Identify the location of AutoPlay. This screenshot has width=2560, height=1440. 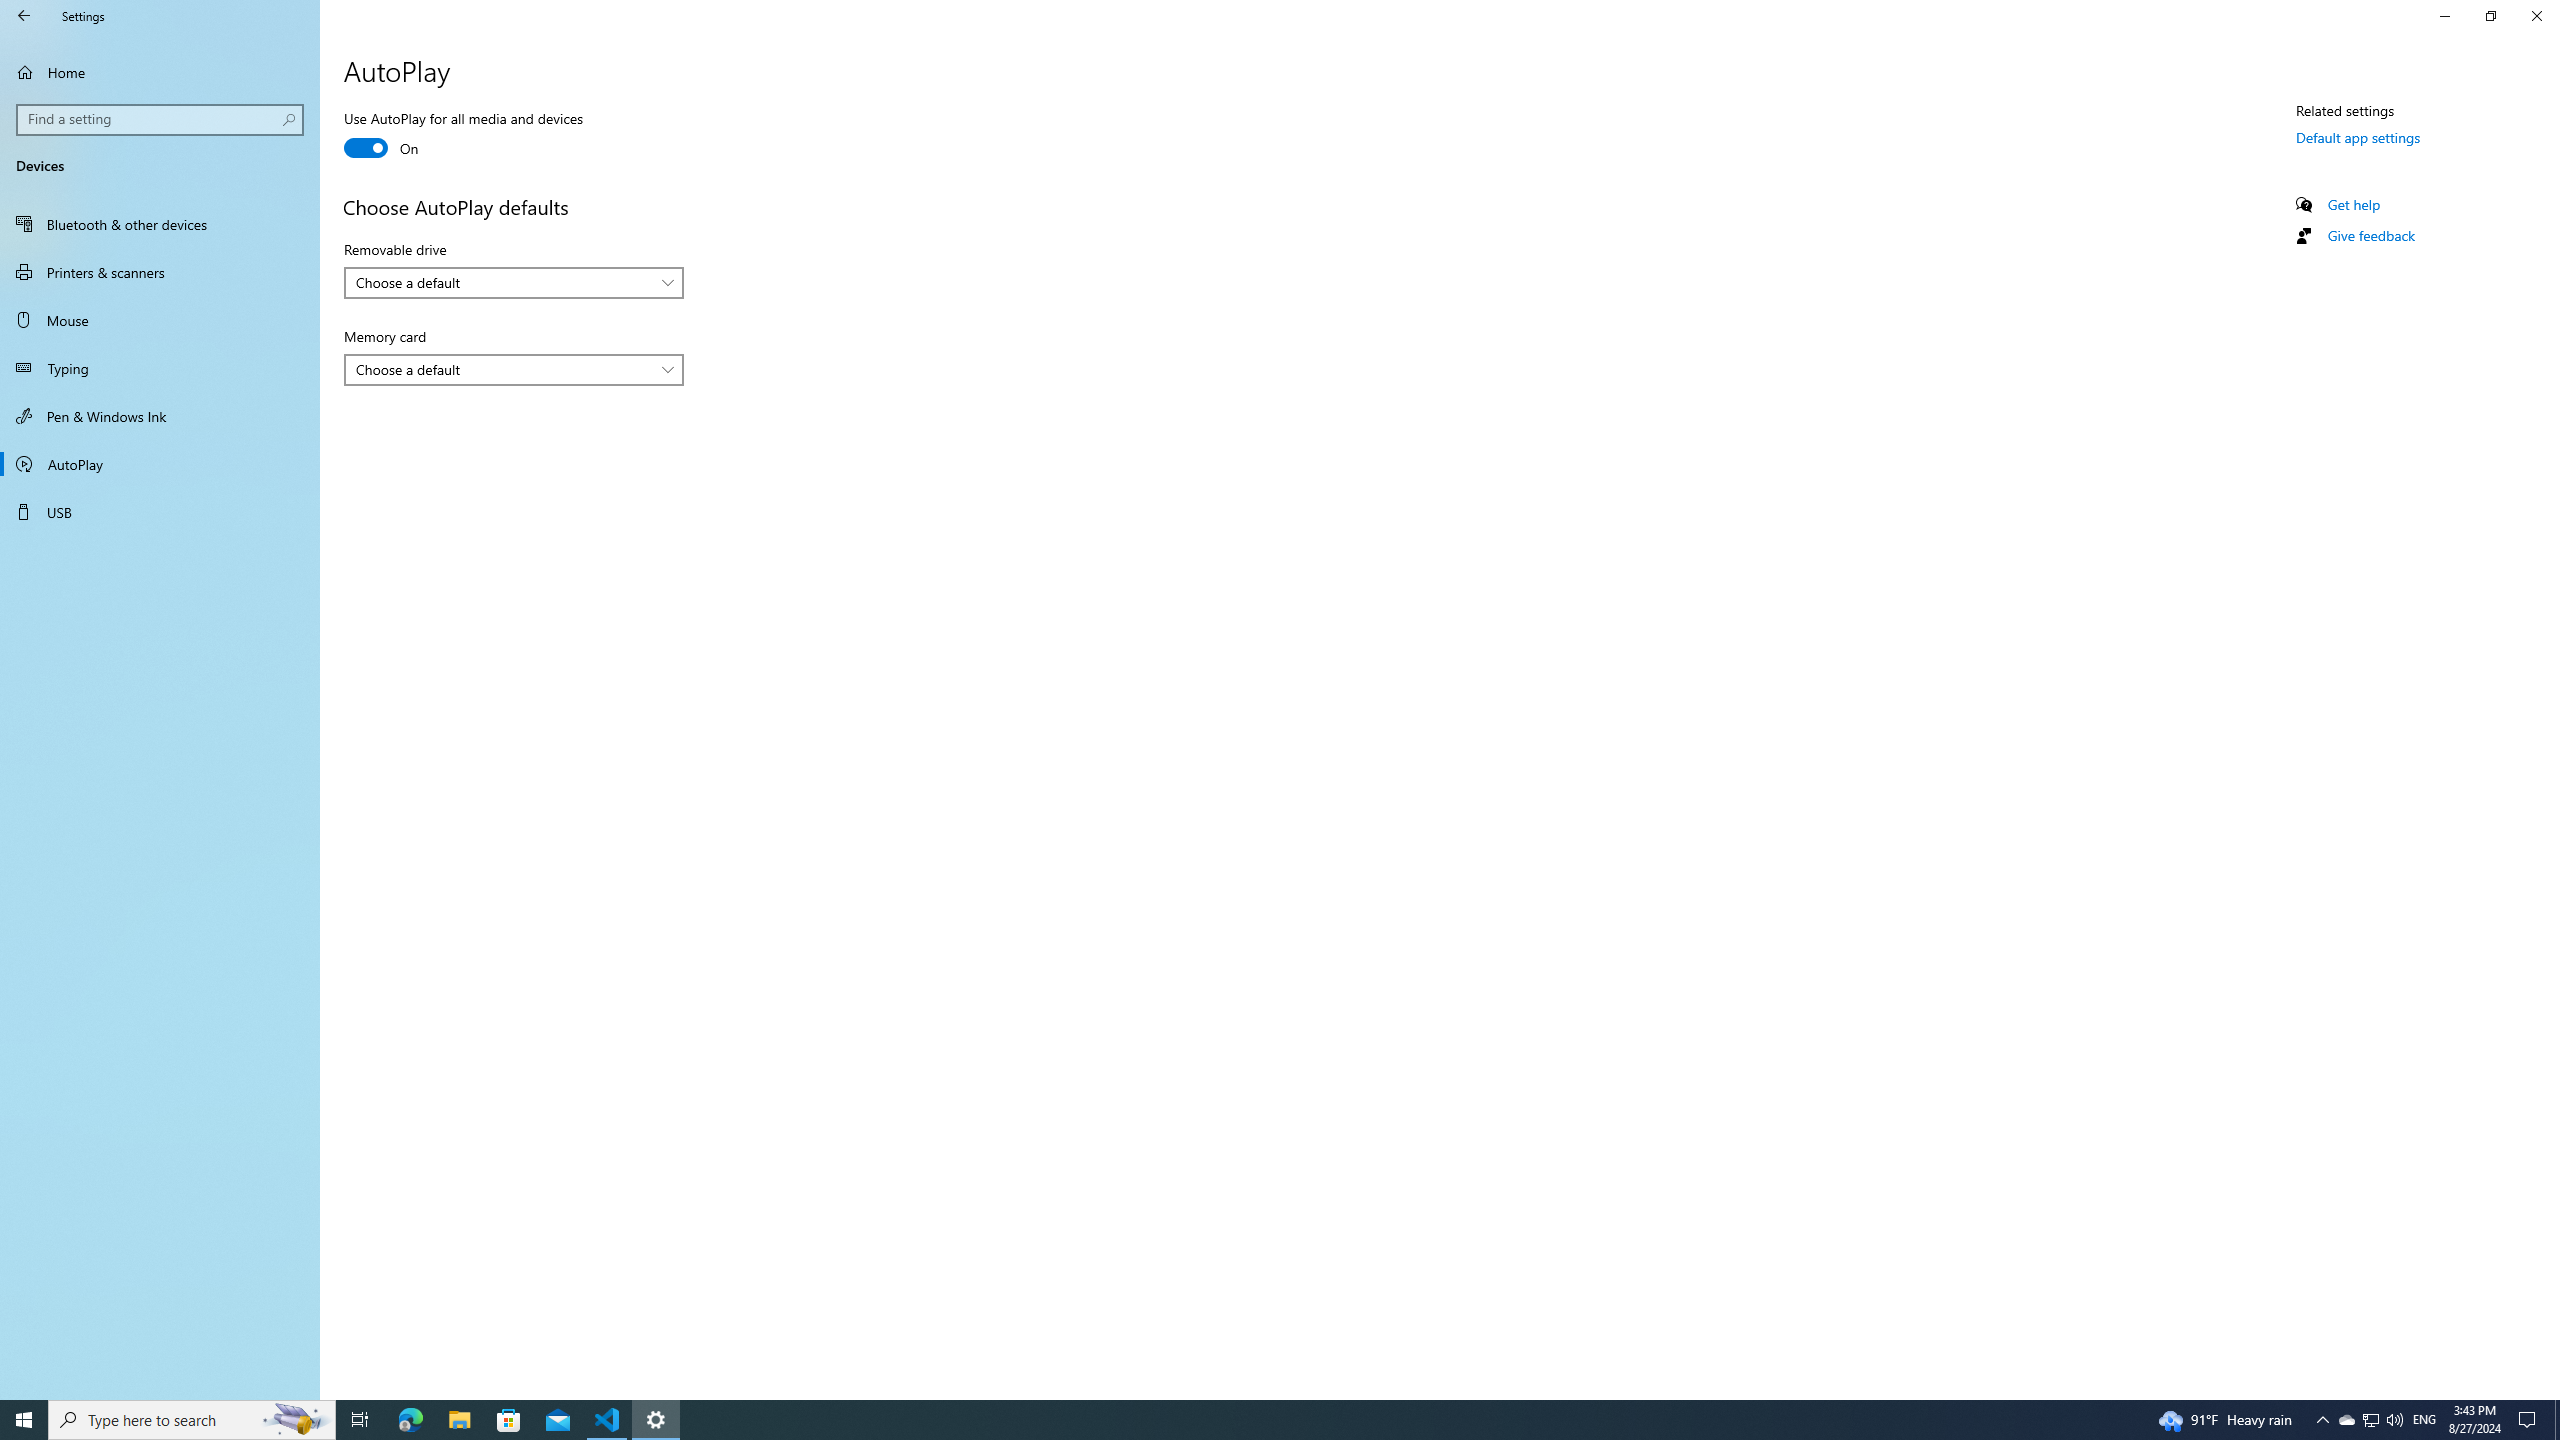
(160, 464).